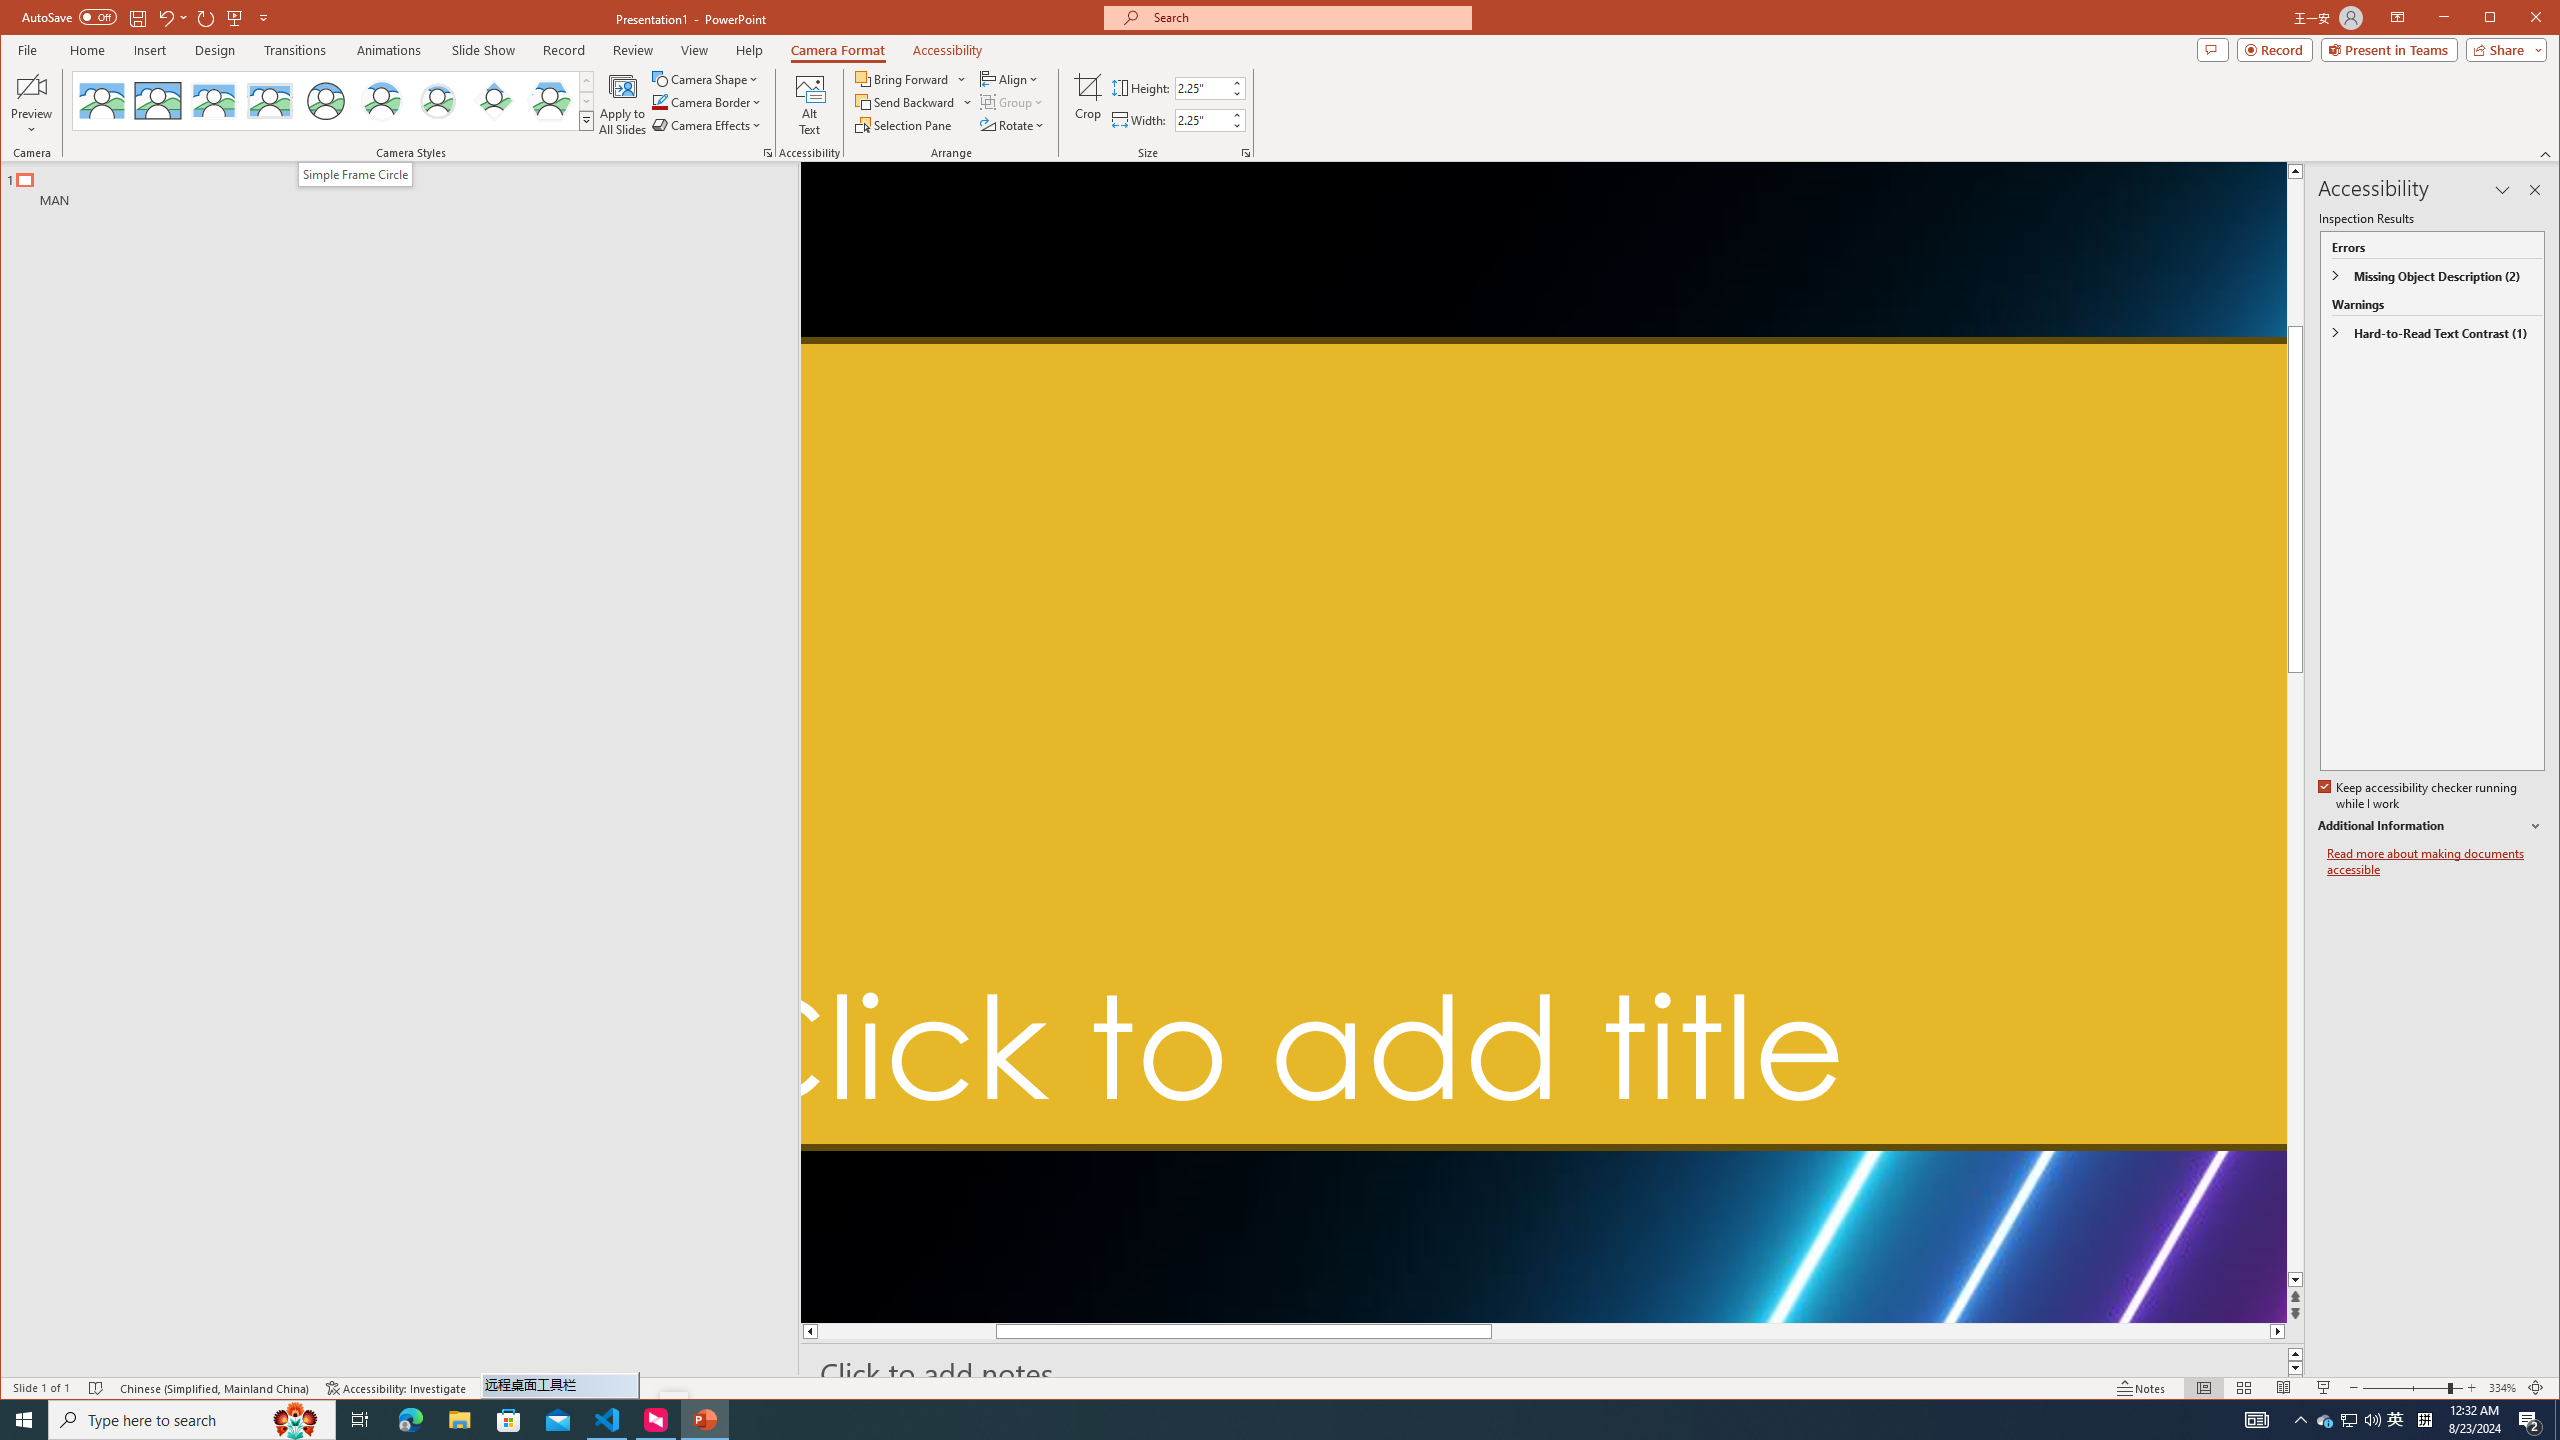 This screenshot has width=2560, height=1440. Describe the element at coordinates (1013, 102) in the screenshot. I see `Group` at that location.